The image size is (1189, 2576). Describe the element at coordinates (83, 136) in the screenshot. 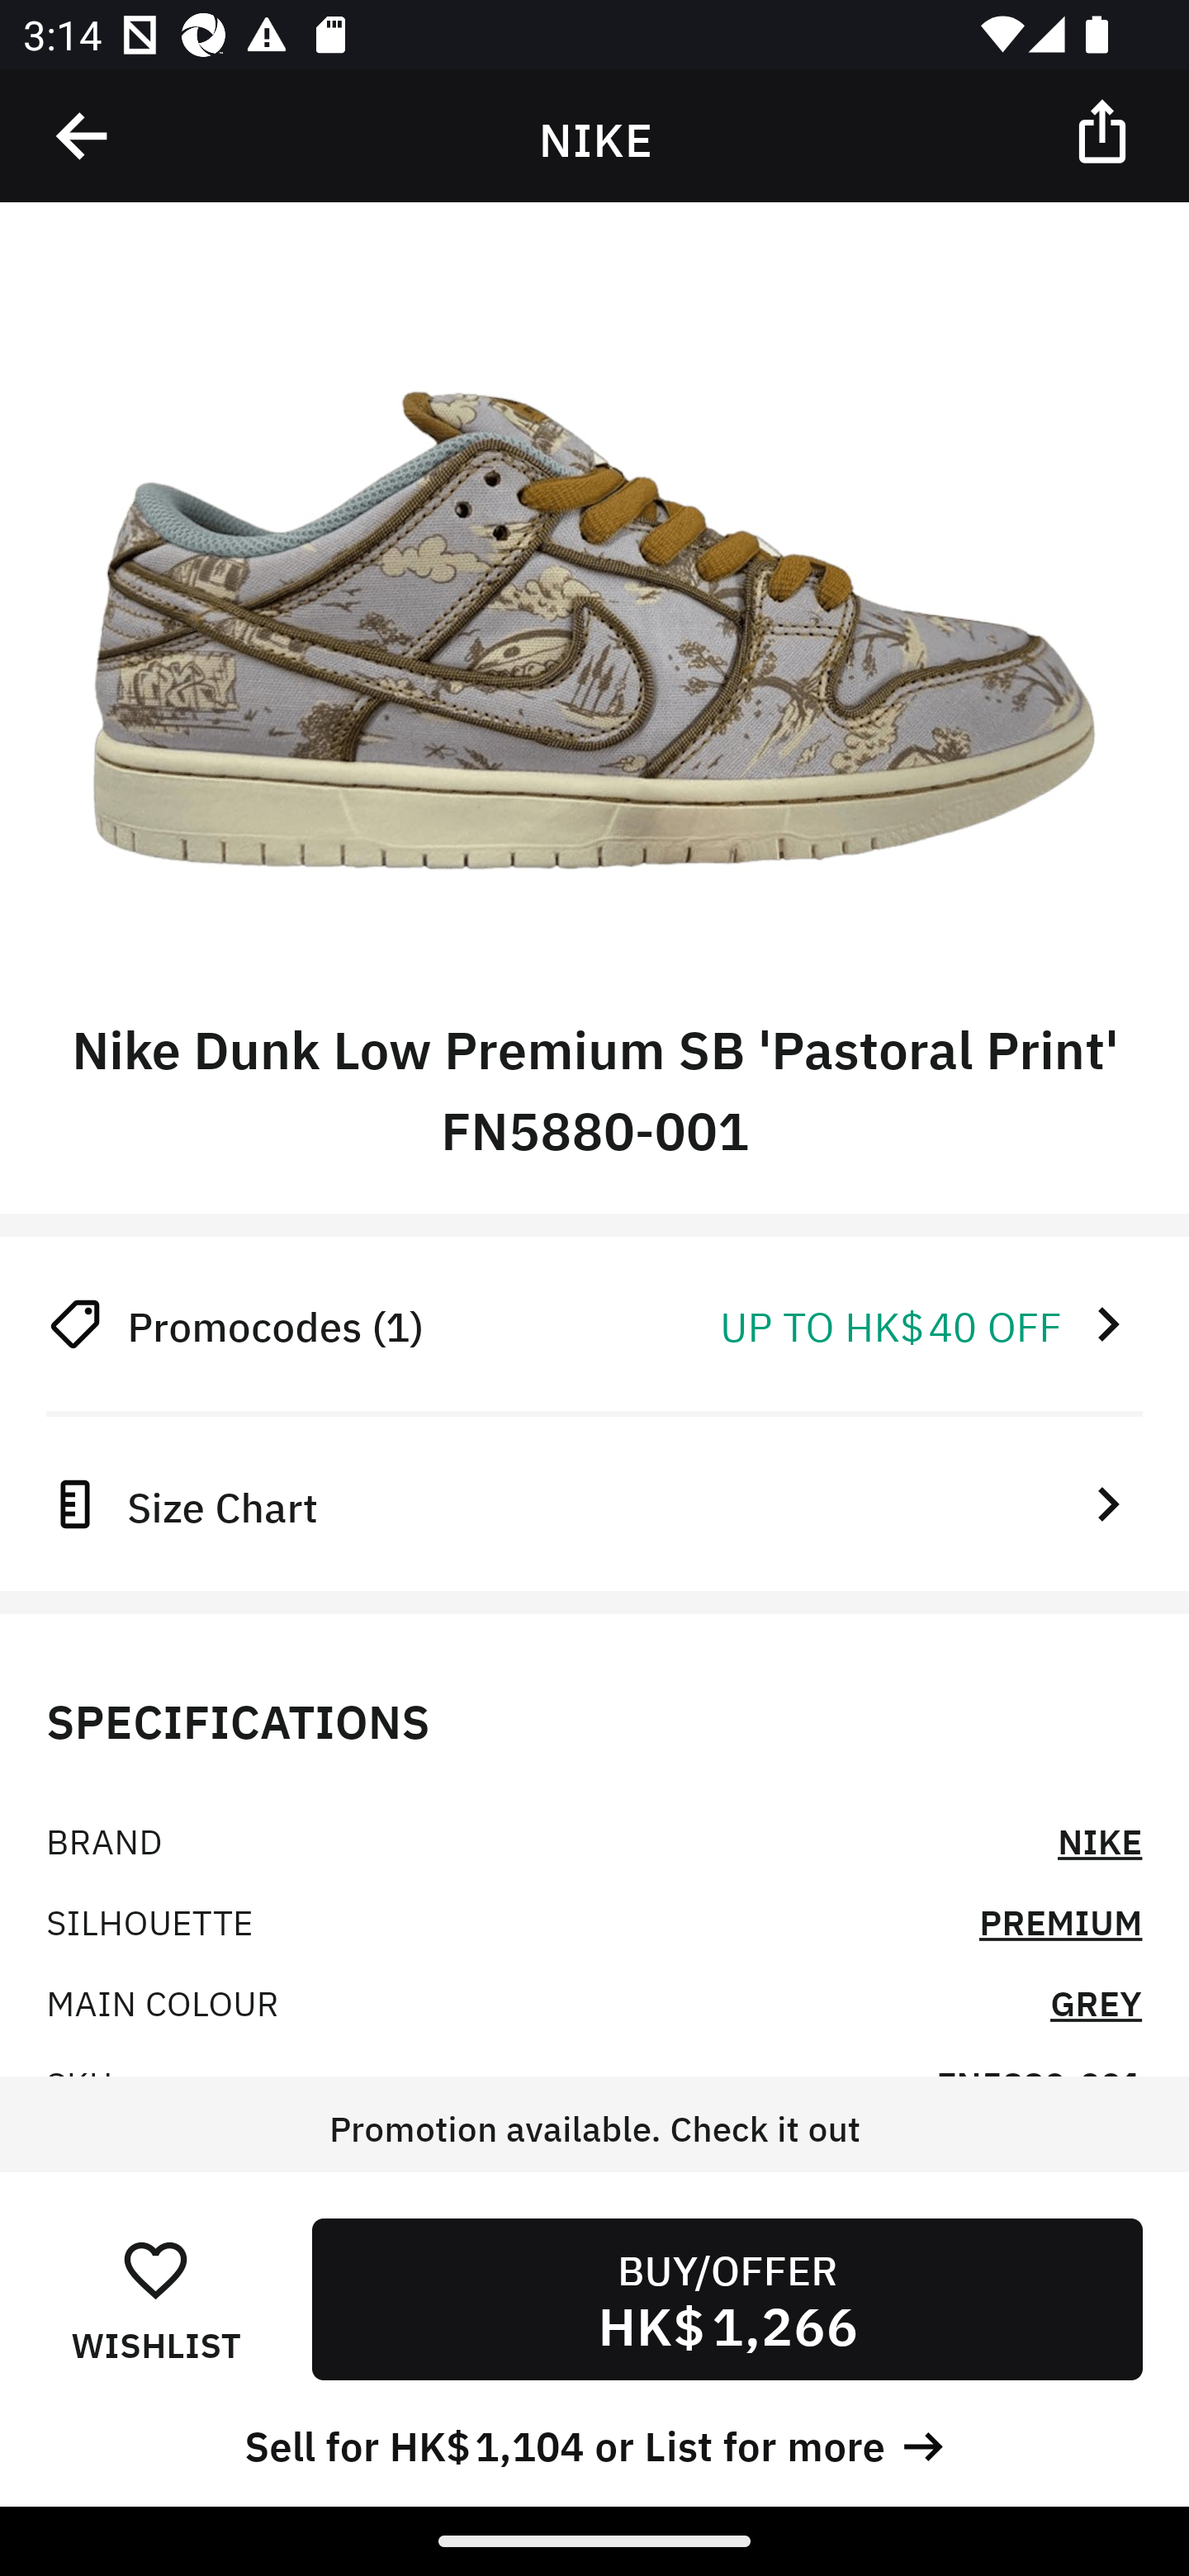

I see `` at that location.